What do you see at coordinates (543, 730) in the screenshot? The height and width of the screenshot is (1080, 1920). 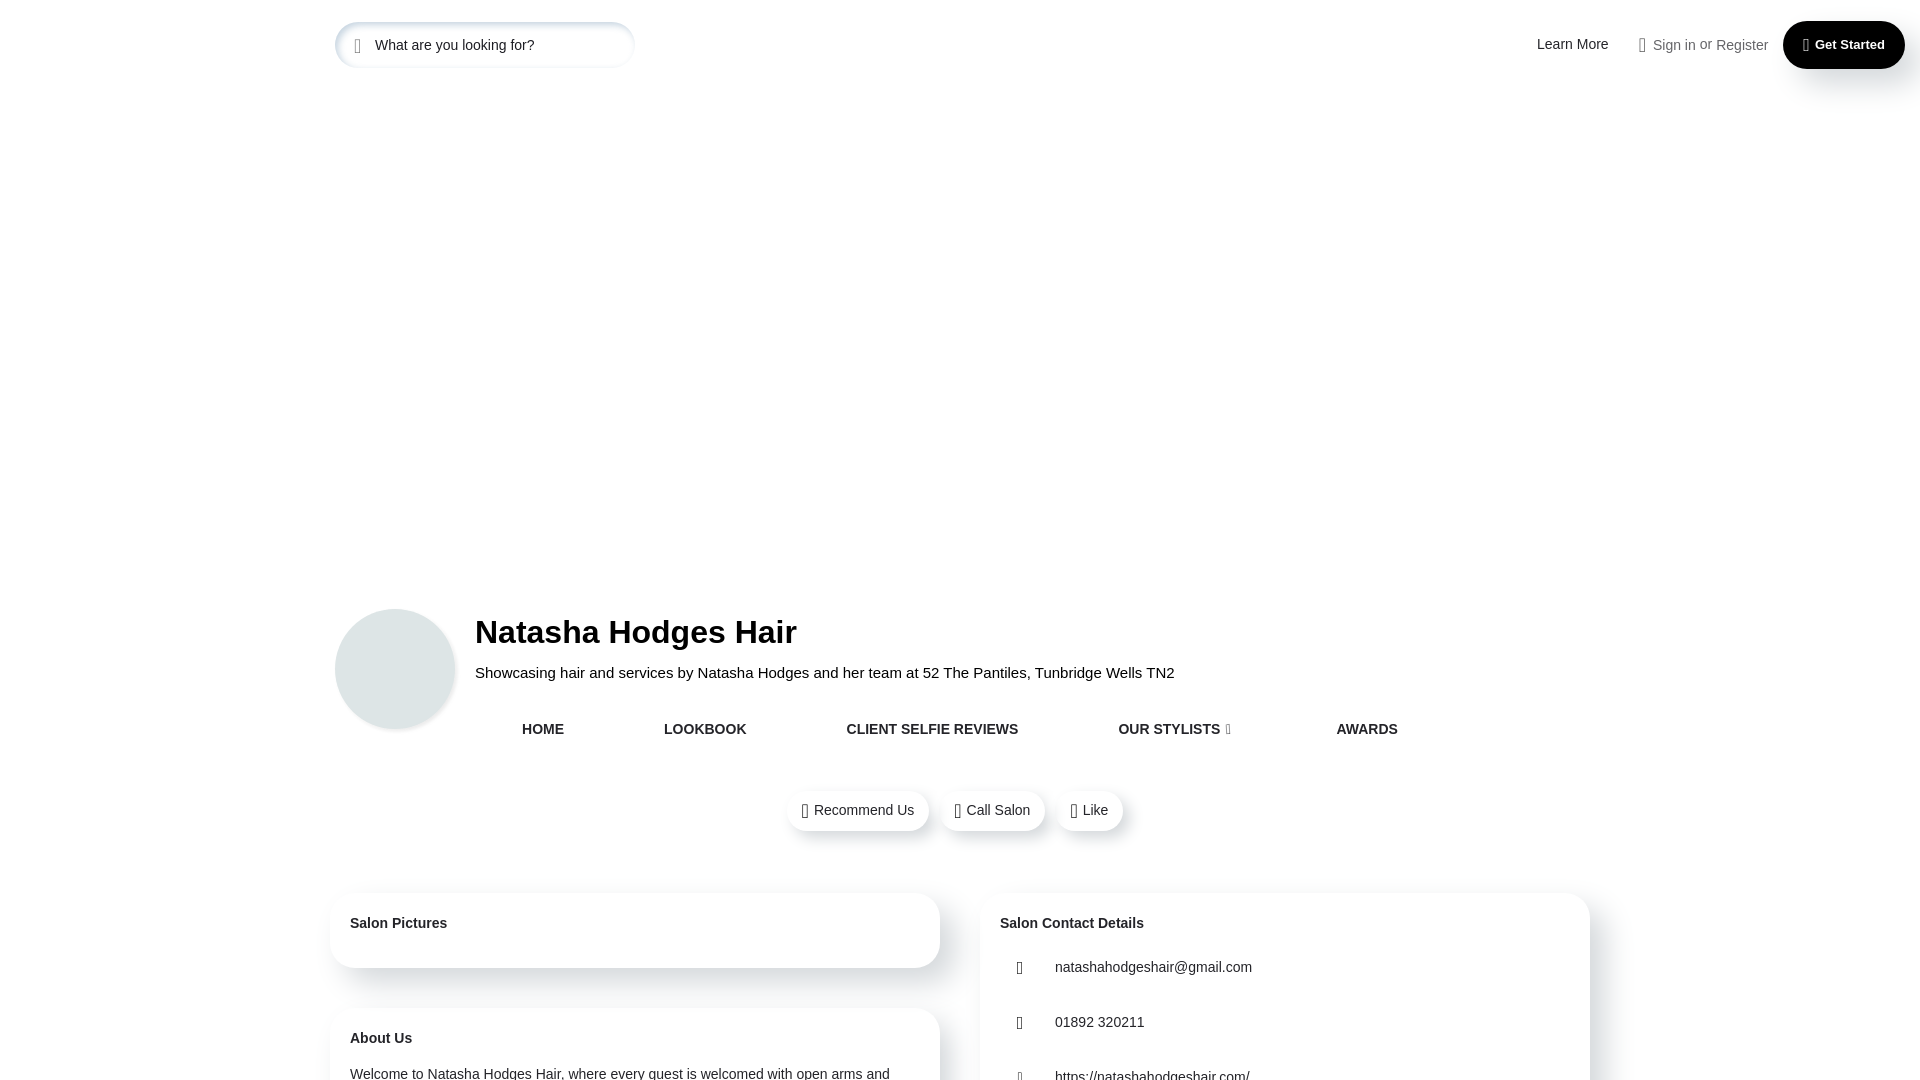 I see `HOME` at bounding box center [543, 730].